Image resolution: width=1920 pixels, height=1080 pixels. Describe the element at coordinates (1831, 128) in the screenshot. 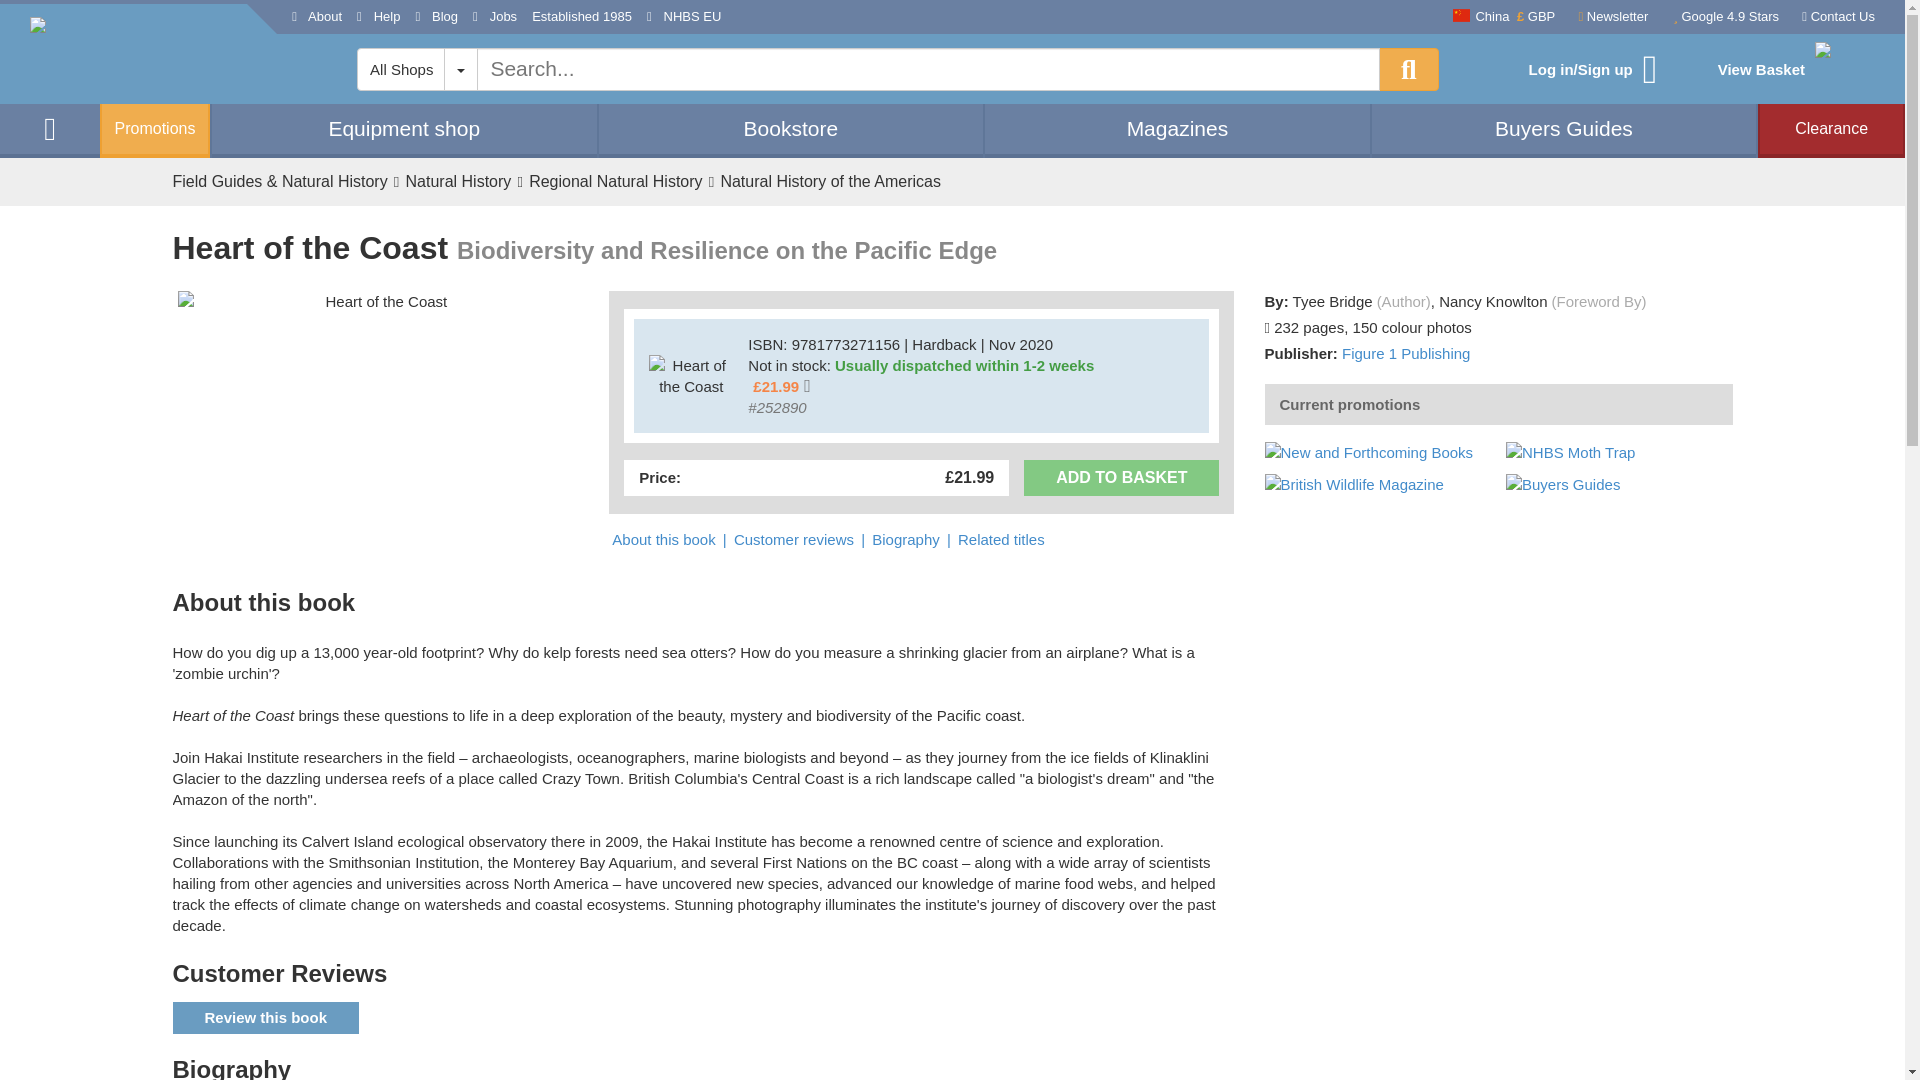

I see `Clearance` at that location.